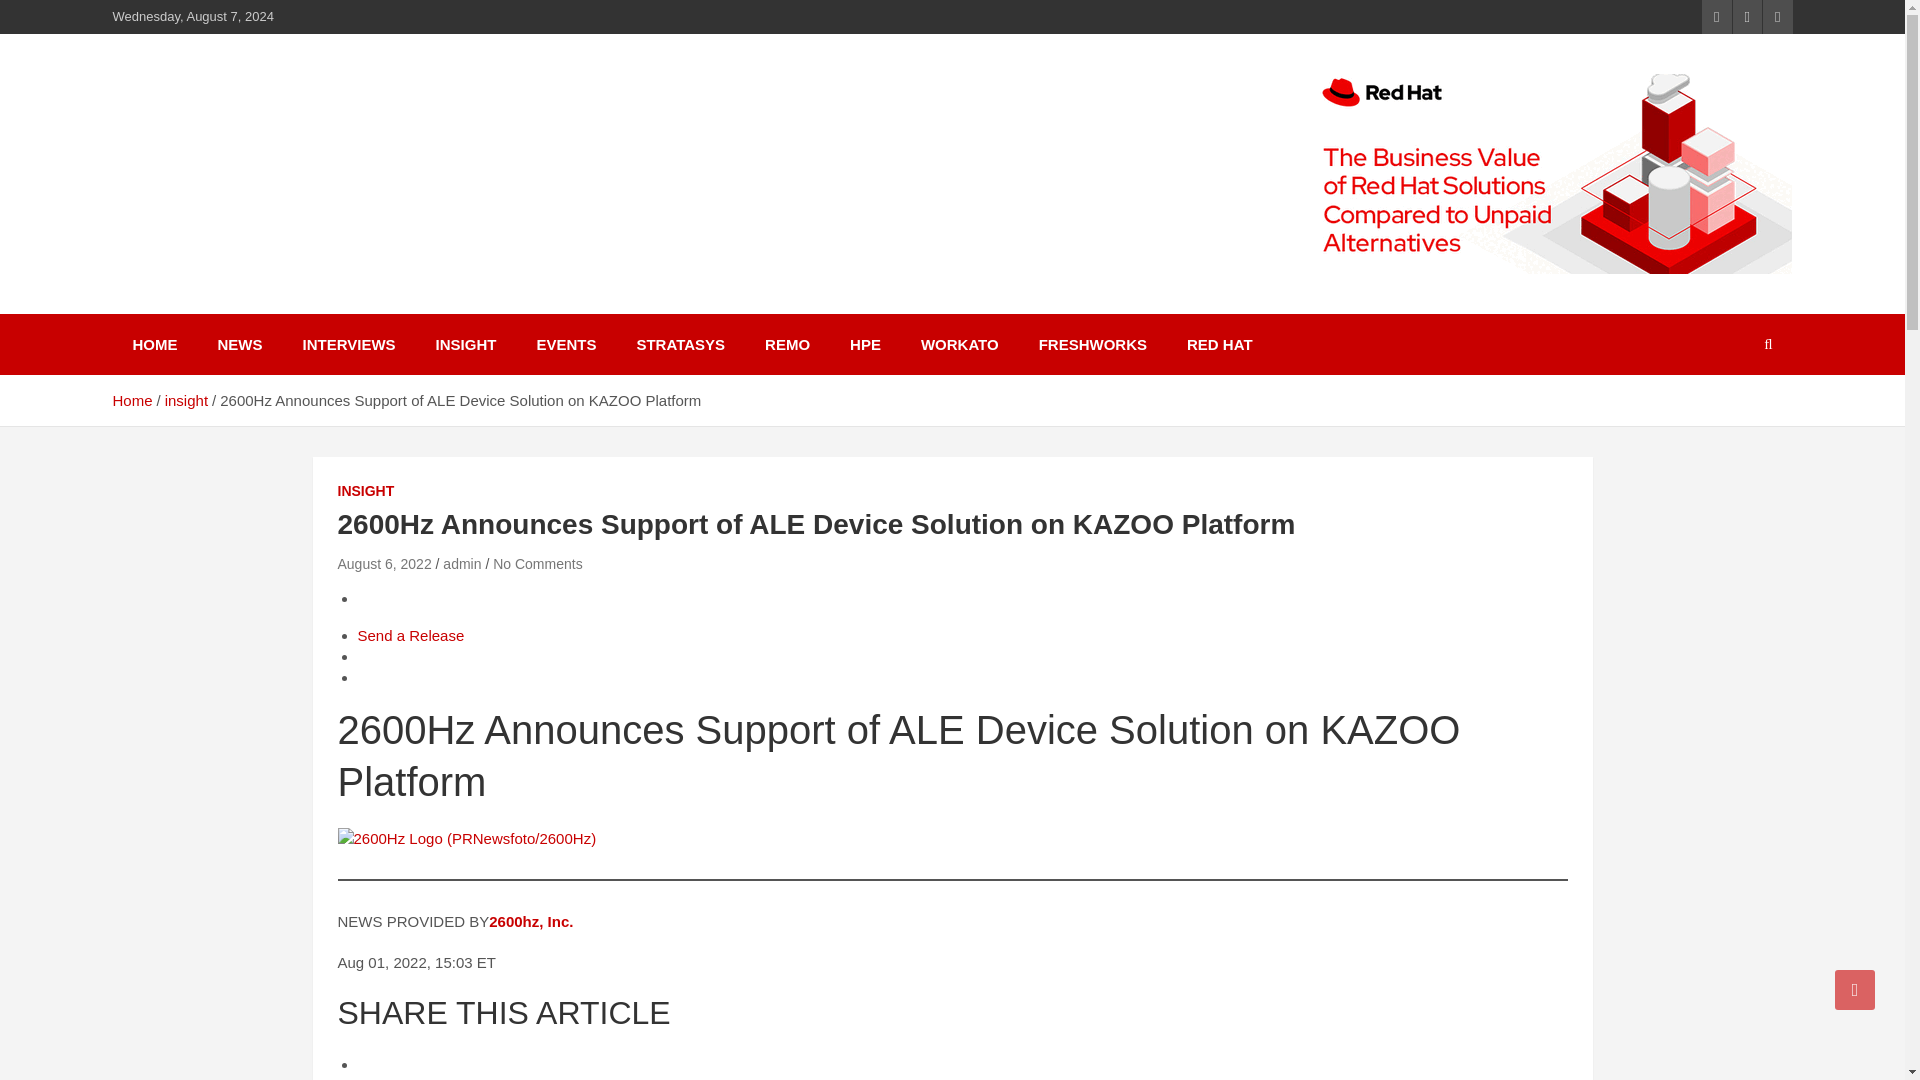 The height and width of the screenshot is (1080, 1920). I want to click on INSIGHT, so click(466, 344).